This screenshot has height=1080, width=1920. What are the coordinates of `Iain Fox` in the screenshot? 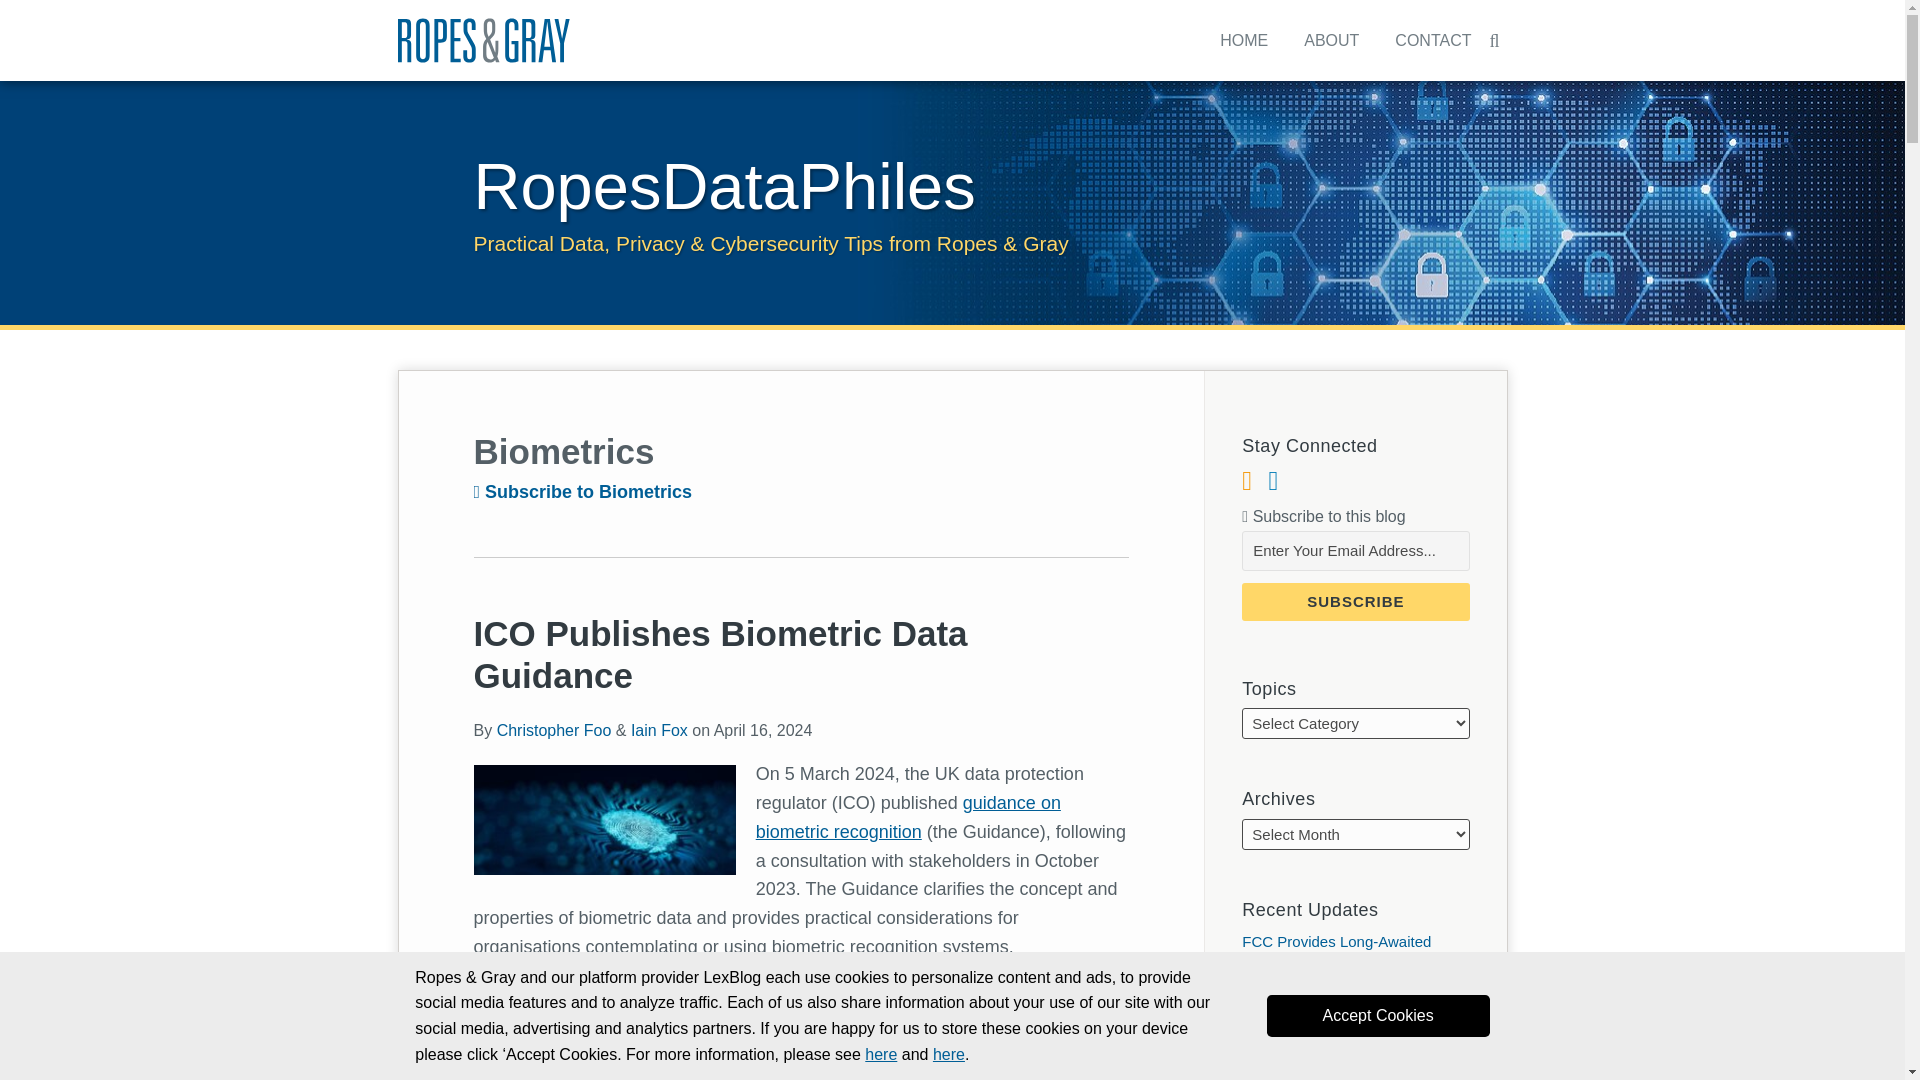 It's located at (802, 996).